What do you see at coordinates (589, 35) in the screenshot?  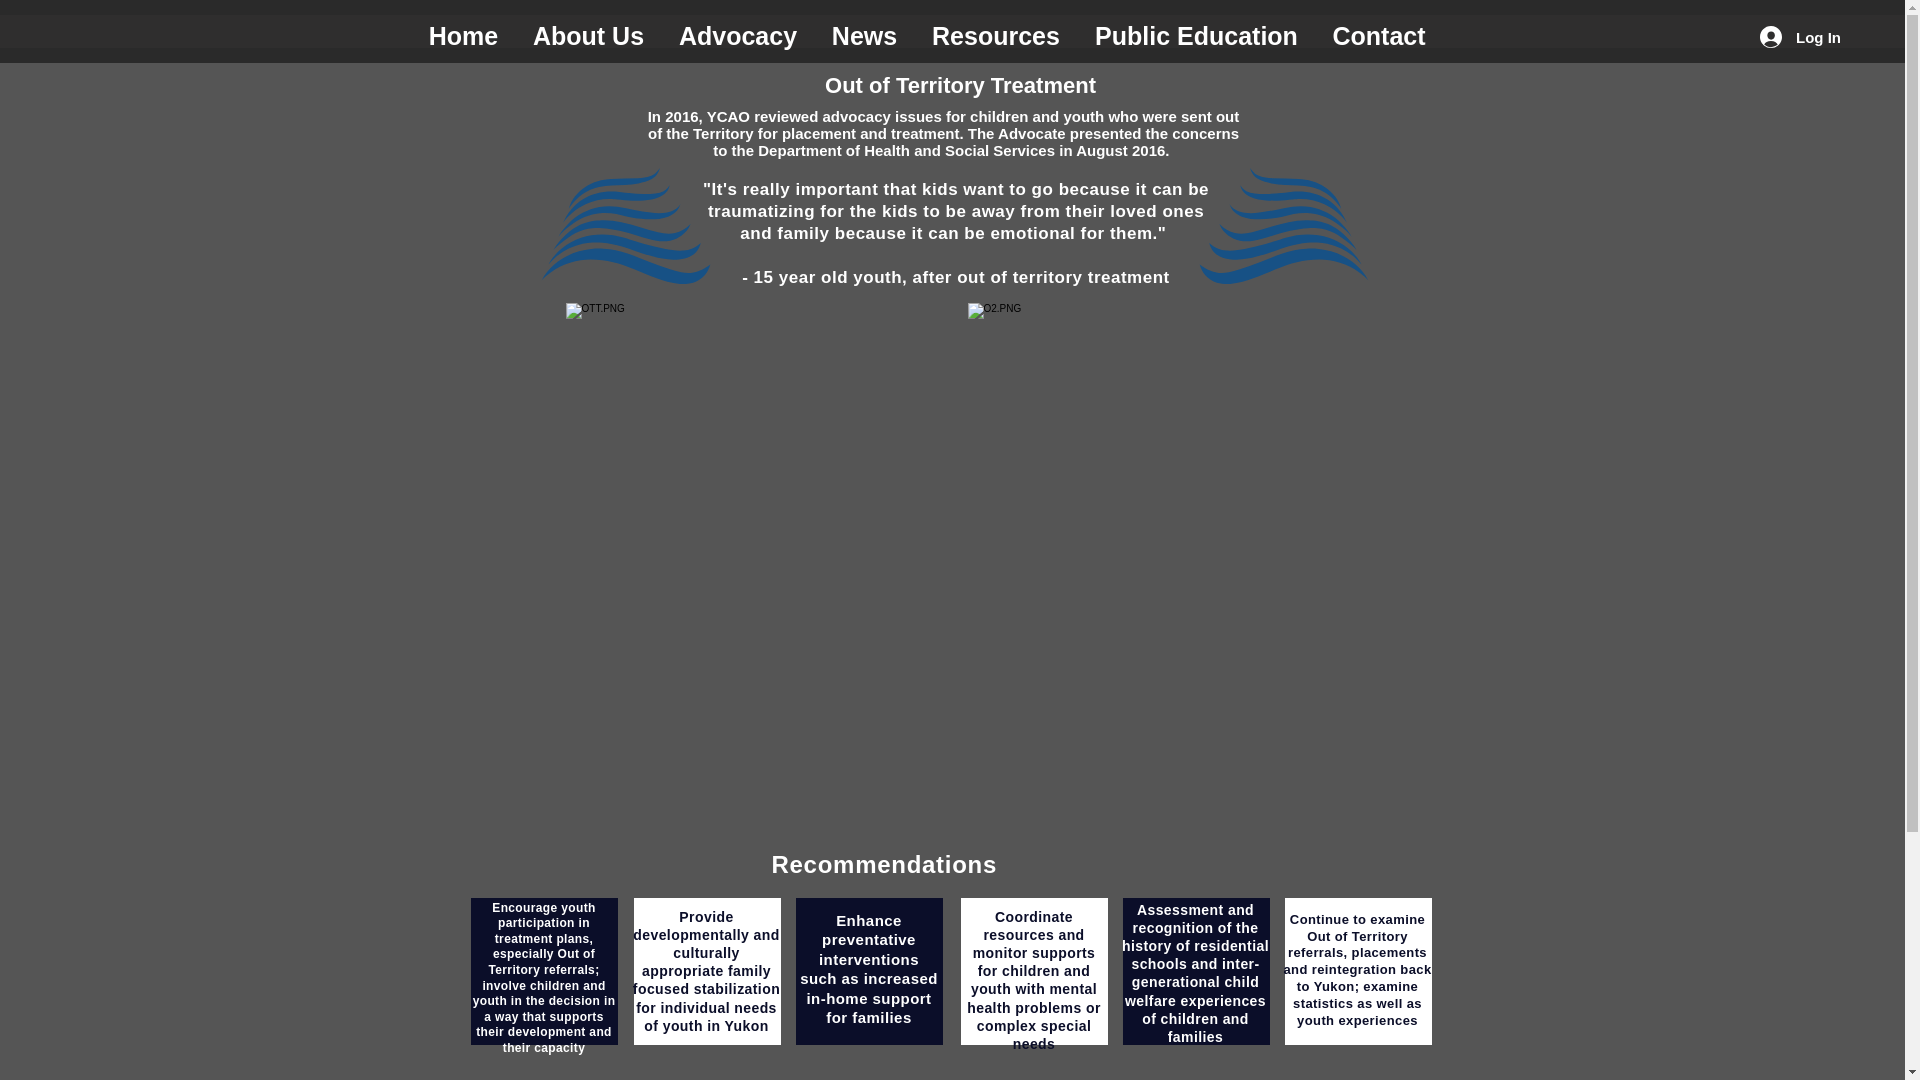 I see `About Us` at bounding box center [589, 35].